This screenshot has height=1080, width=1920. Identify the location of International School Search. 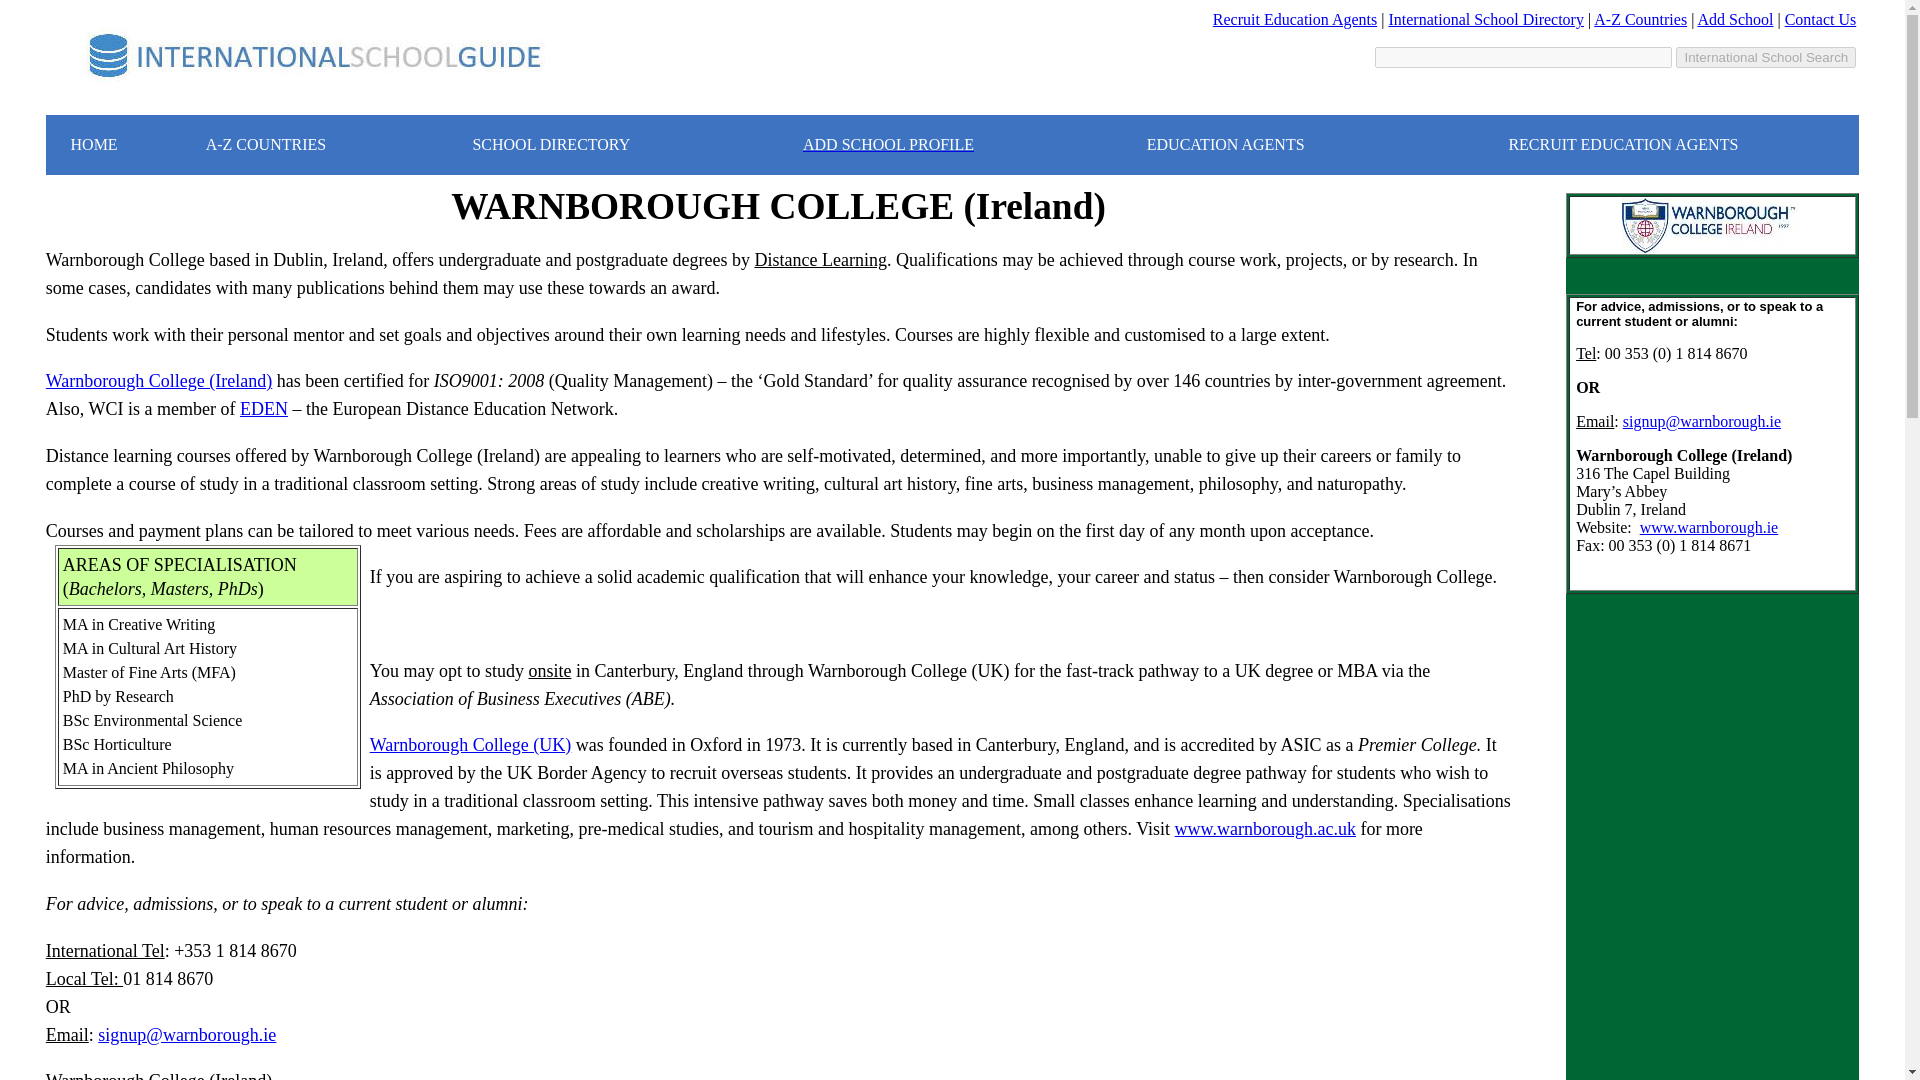
(1766, 58).